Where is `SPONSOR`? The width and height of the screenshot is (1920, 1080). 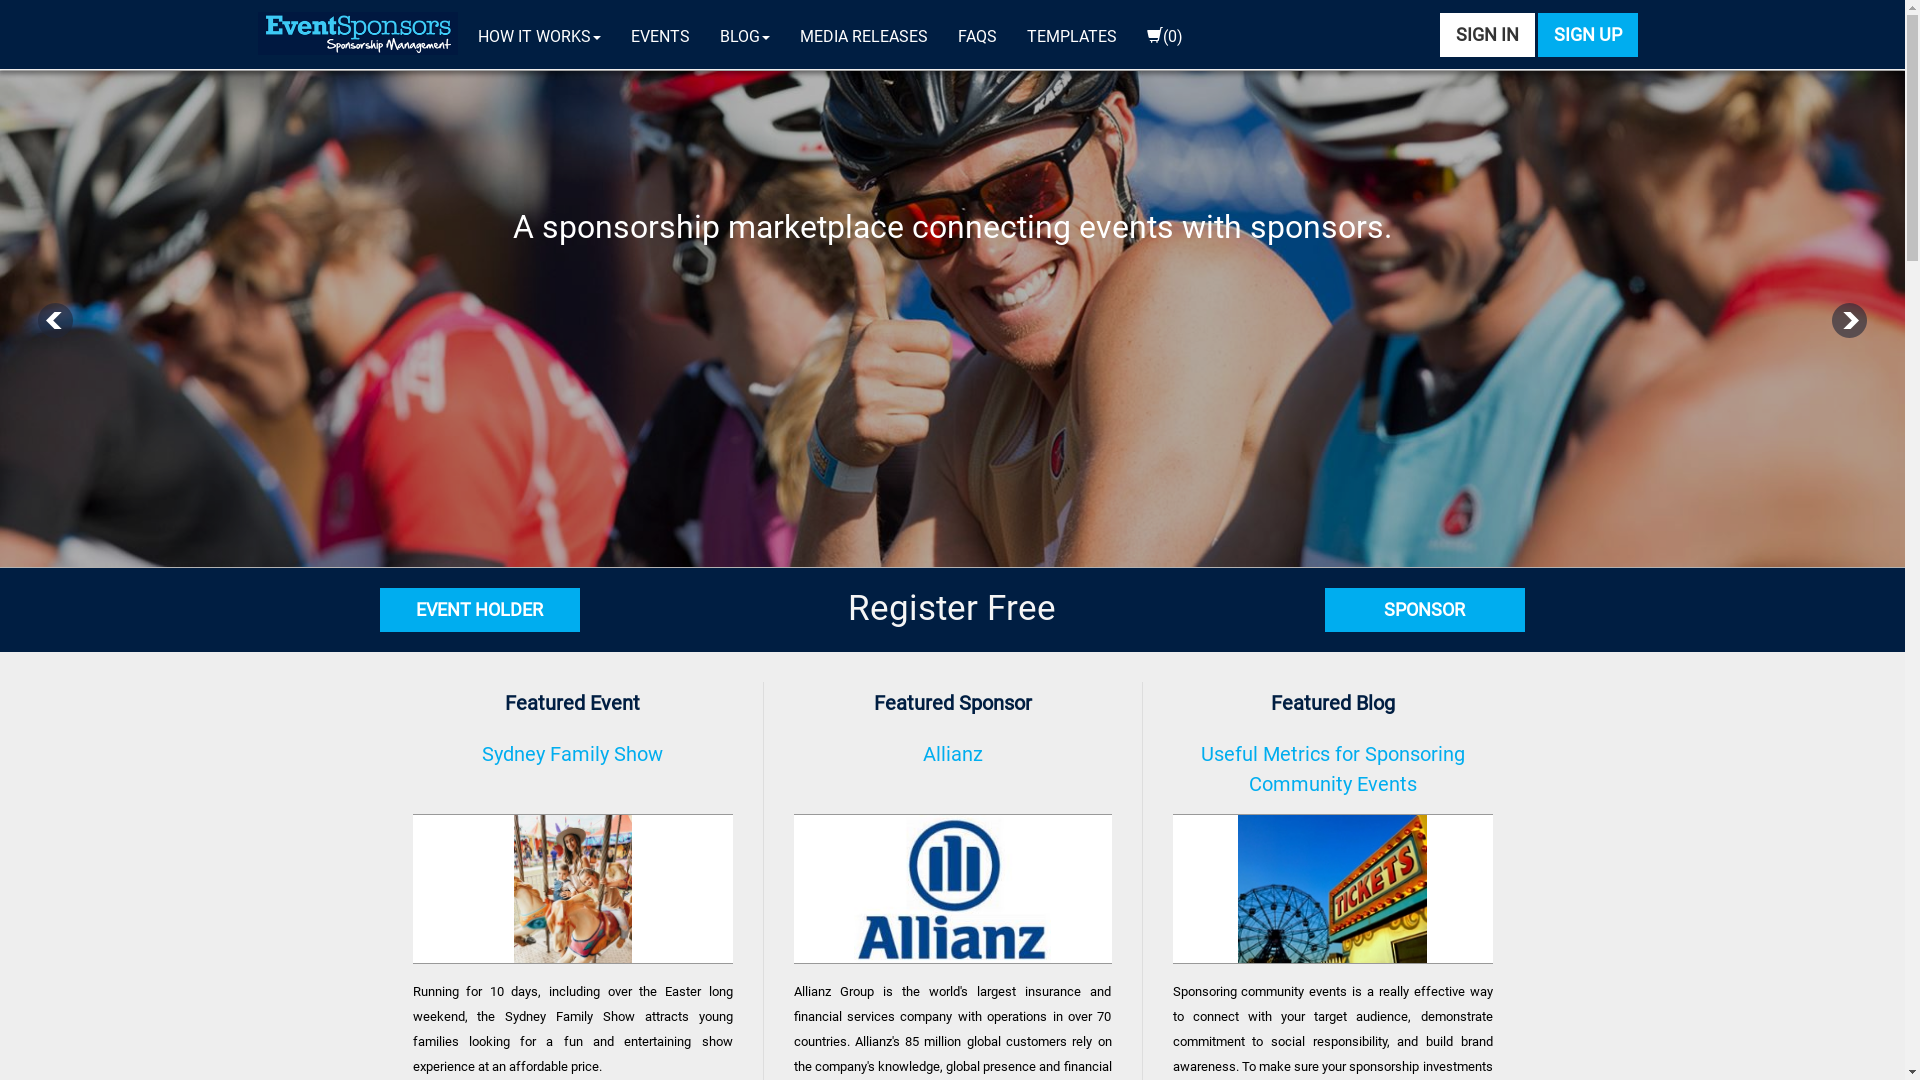 SPONSOR is located at coordinates (1425, 610).